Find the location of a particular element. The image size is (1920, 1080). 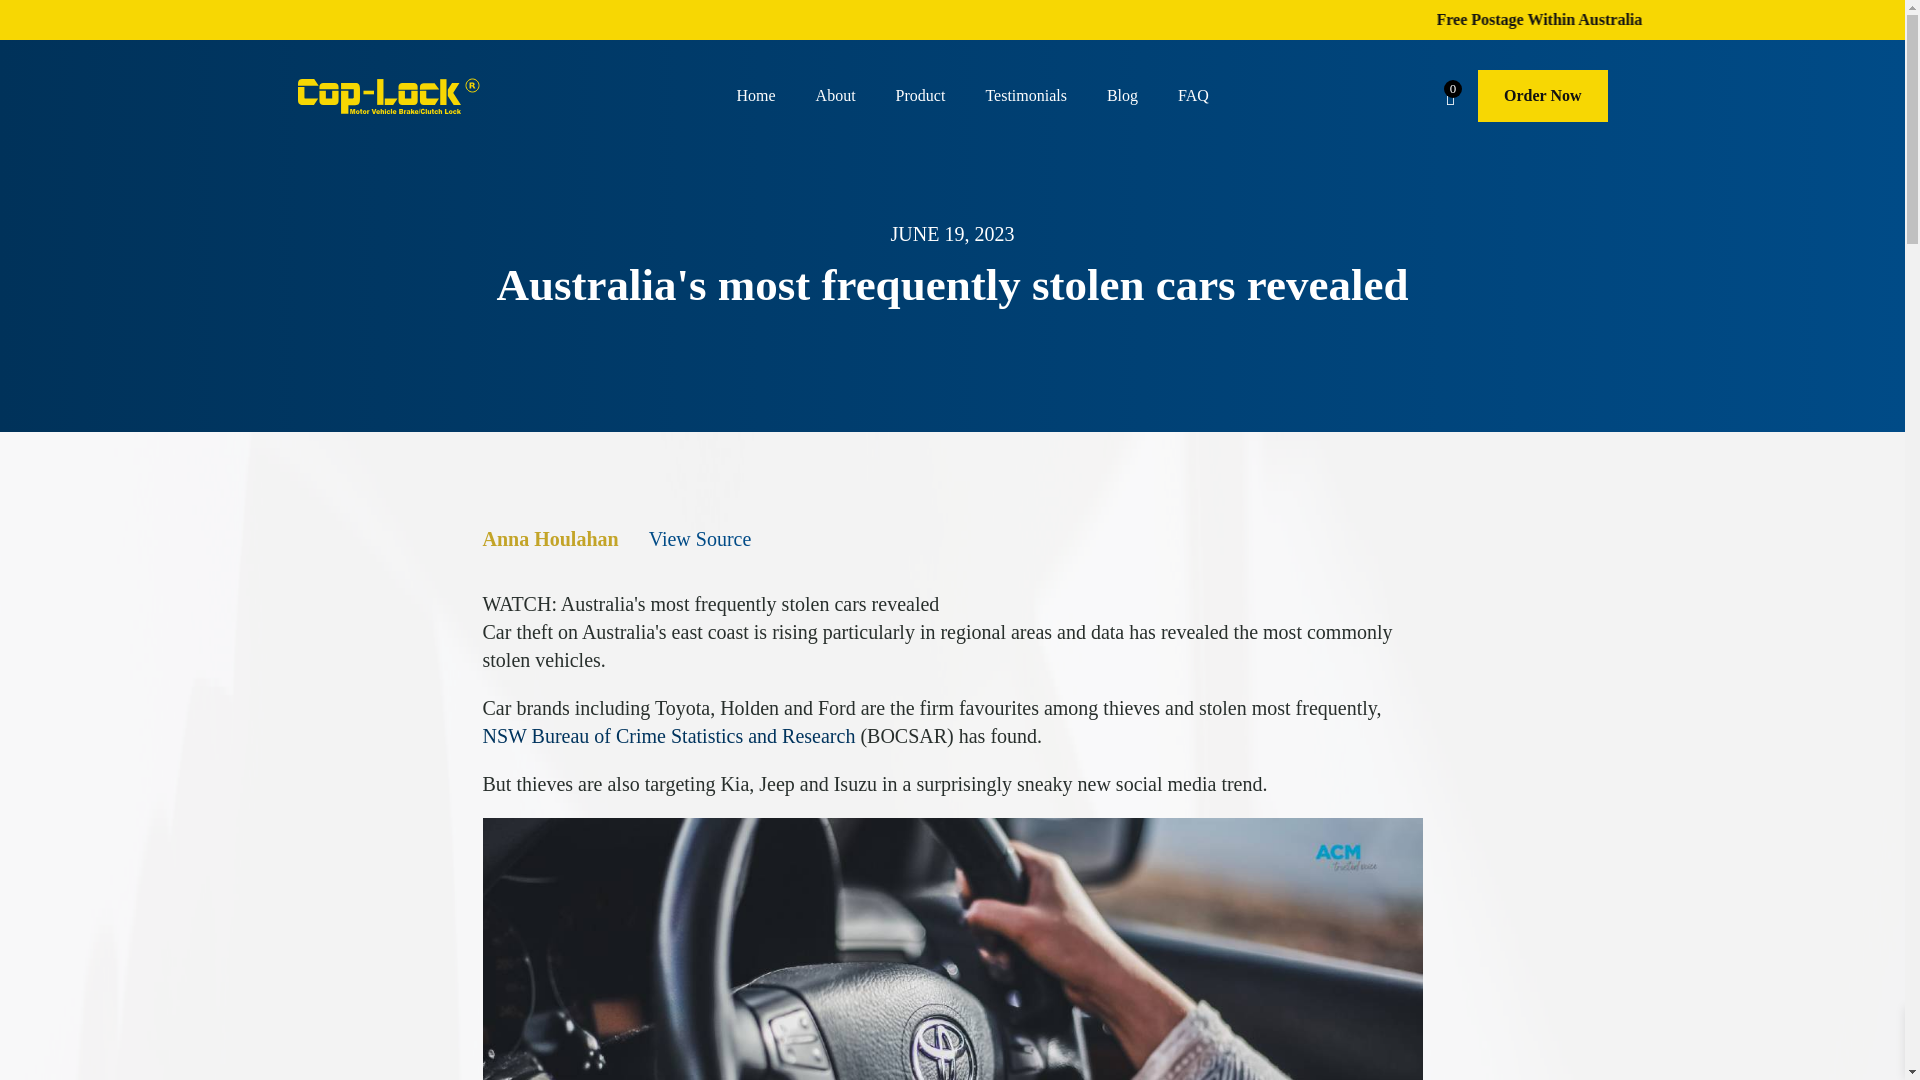

Home is located at coordinates (755, 96).